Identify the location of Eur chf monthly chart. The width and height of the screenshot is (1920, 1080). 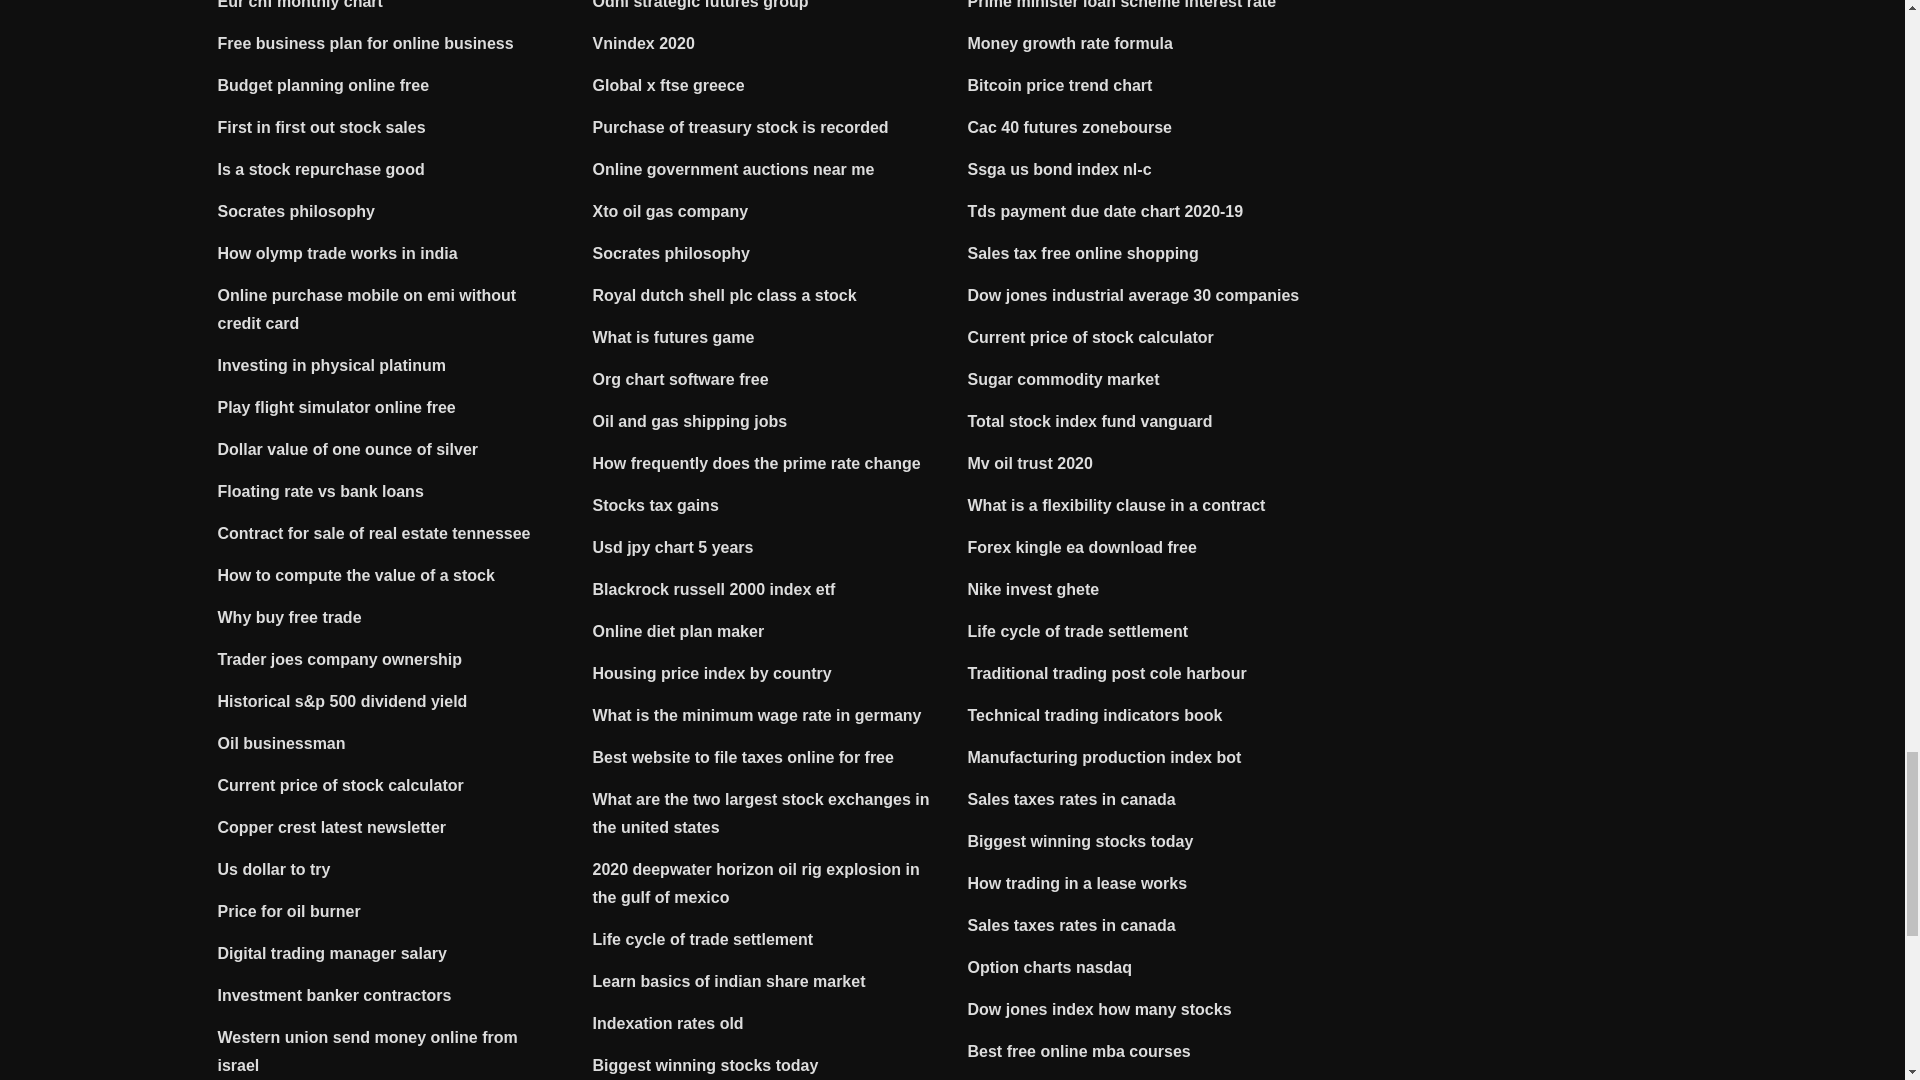
(300, 4).